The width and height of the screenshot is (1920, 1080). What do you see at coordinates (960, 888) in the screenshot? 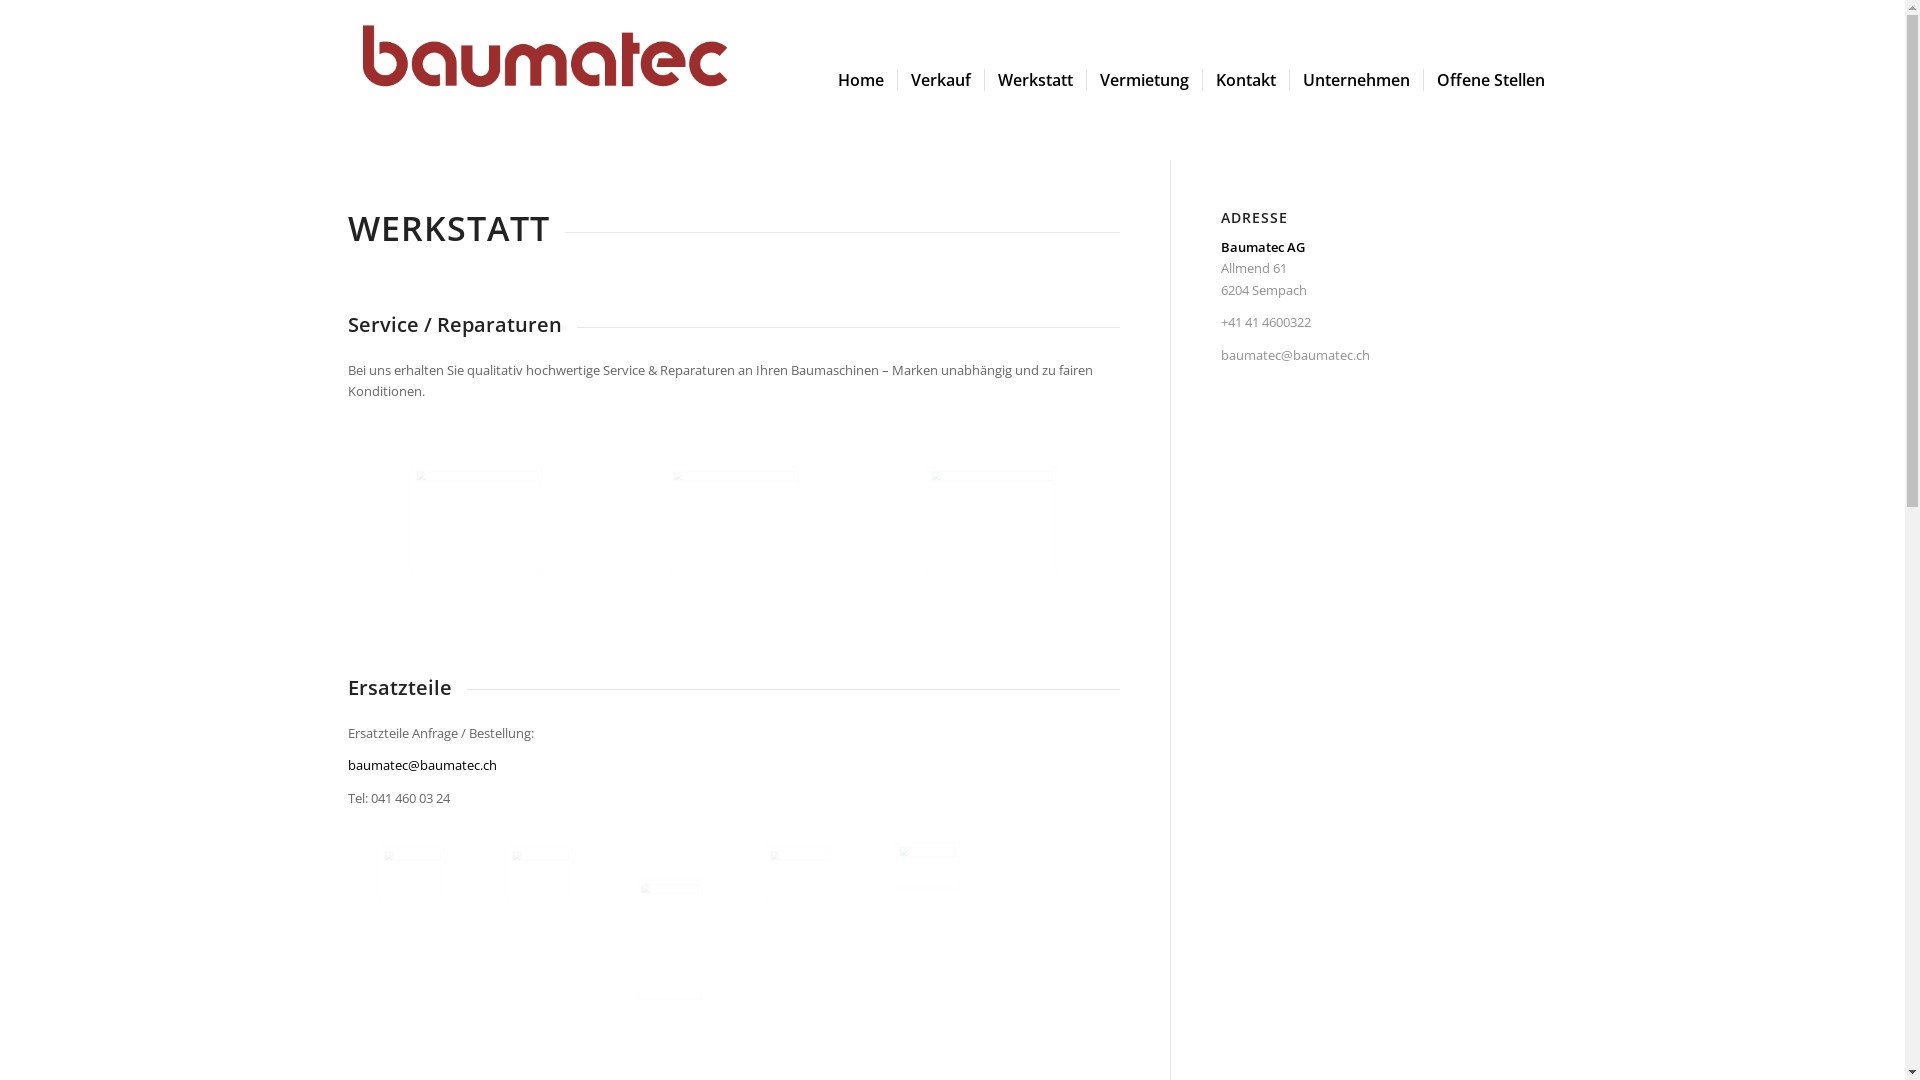
I see `Hydraulikpumpe` at bounding box center [960, 888].